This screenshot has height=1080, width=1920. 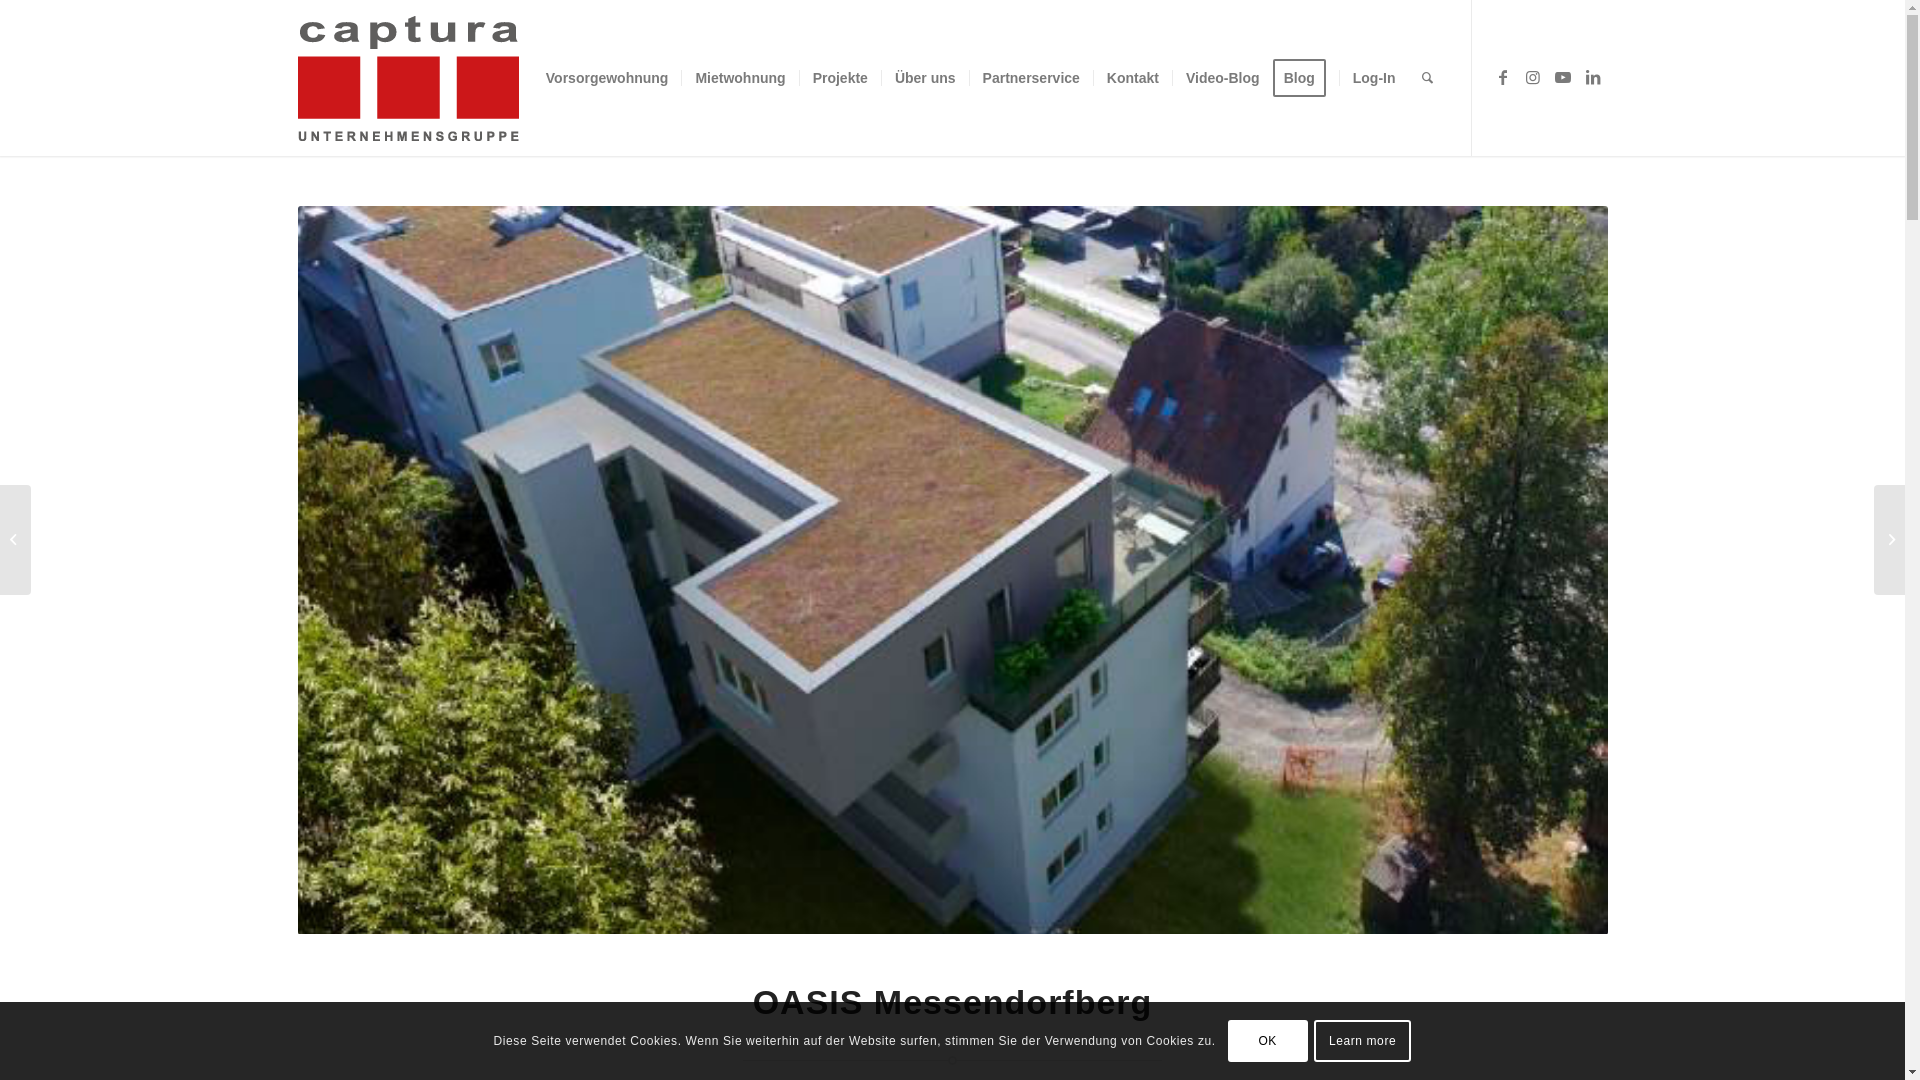 What do you see at coordinates (1306, 78) in the screenshot?
I see `Blog` at bounding box center [1306, 78].